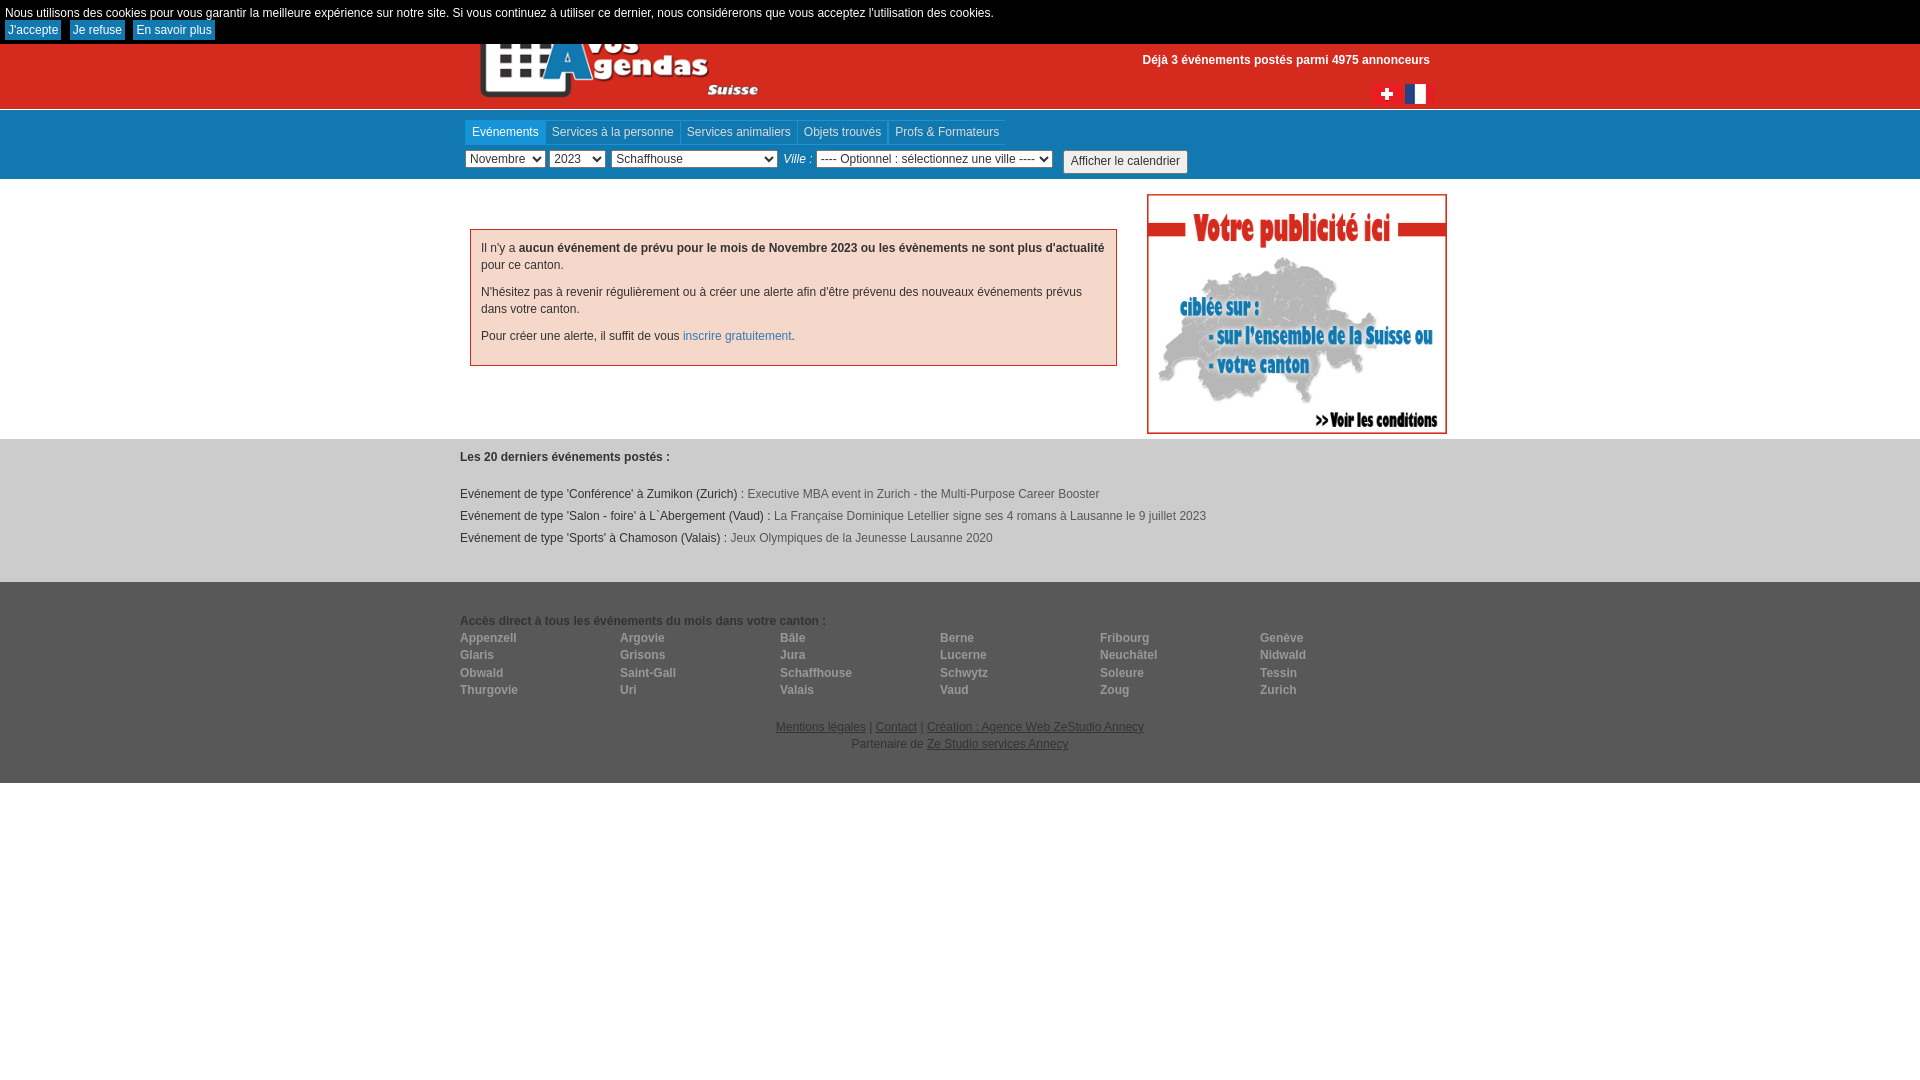  What do you see at coordinates (695, 638) in the screenshot?
I see `Argovie` at bounding box center [695, 638].